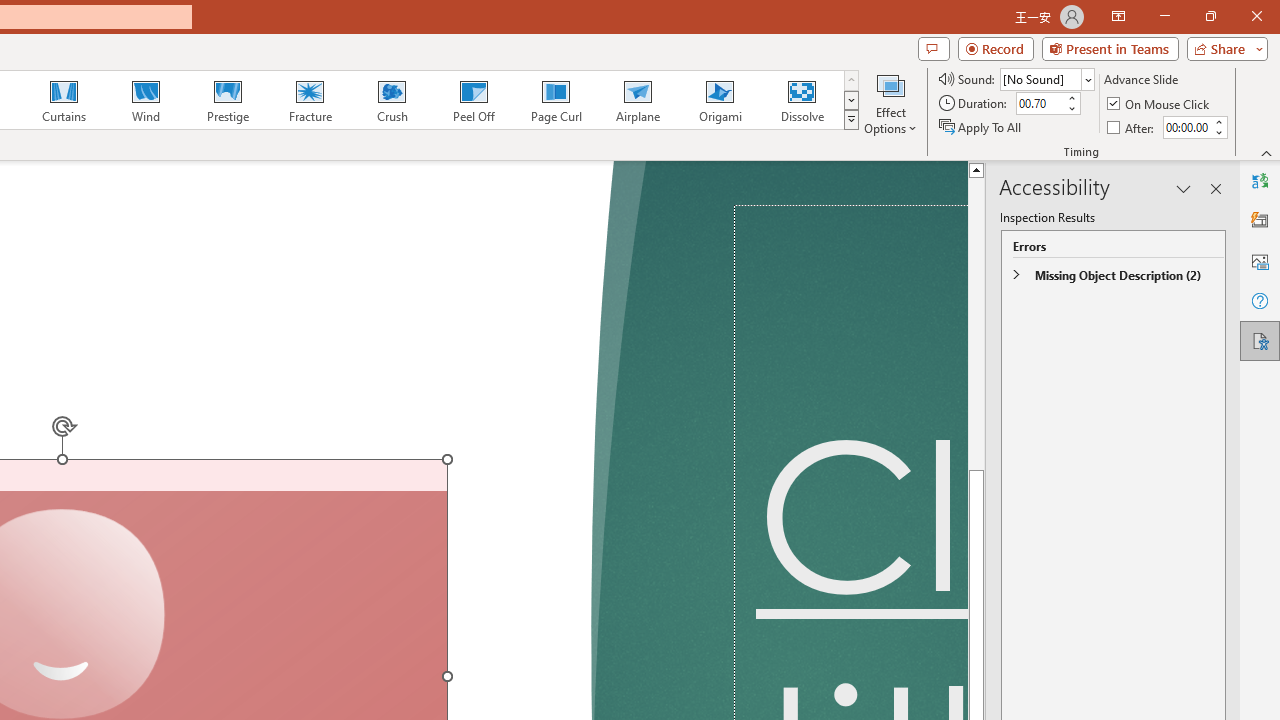  Describe the element at coordinates (1218, 121) in the screenshot. I see `More` at that location.